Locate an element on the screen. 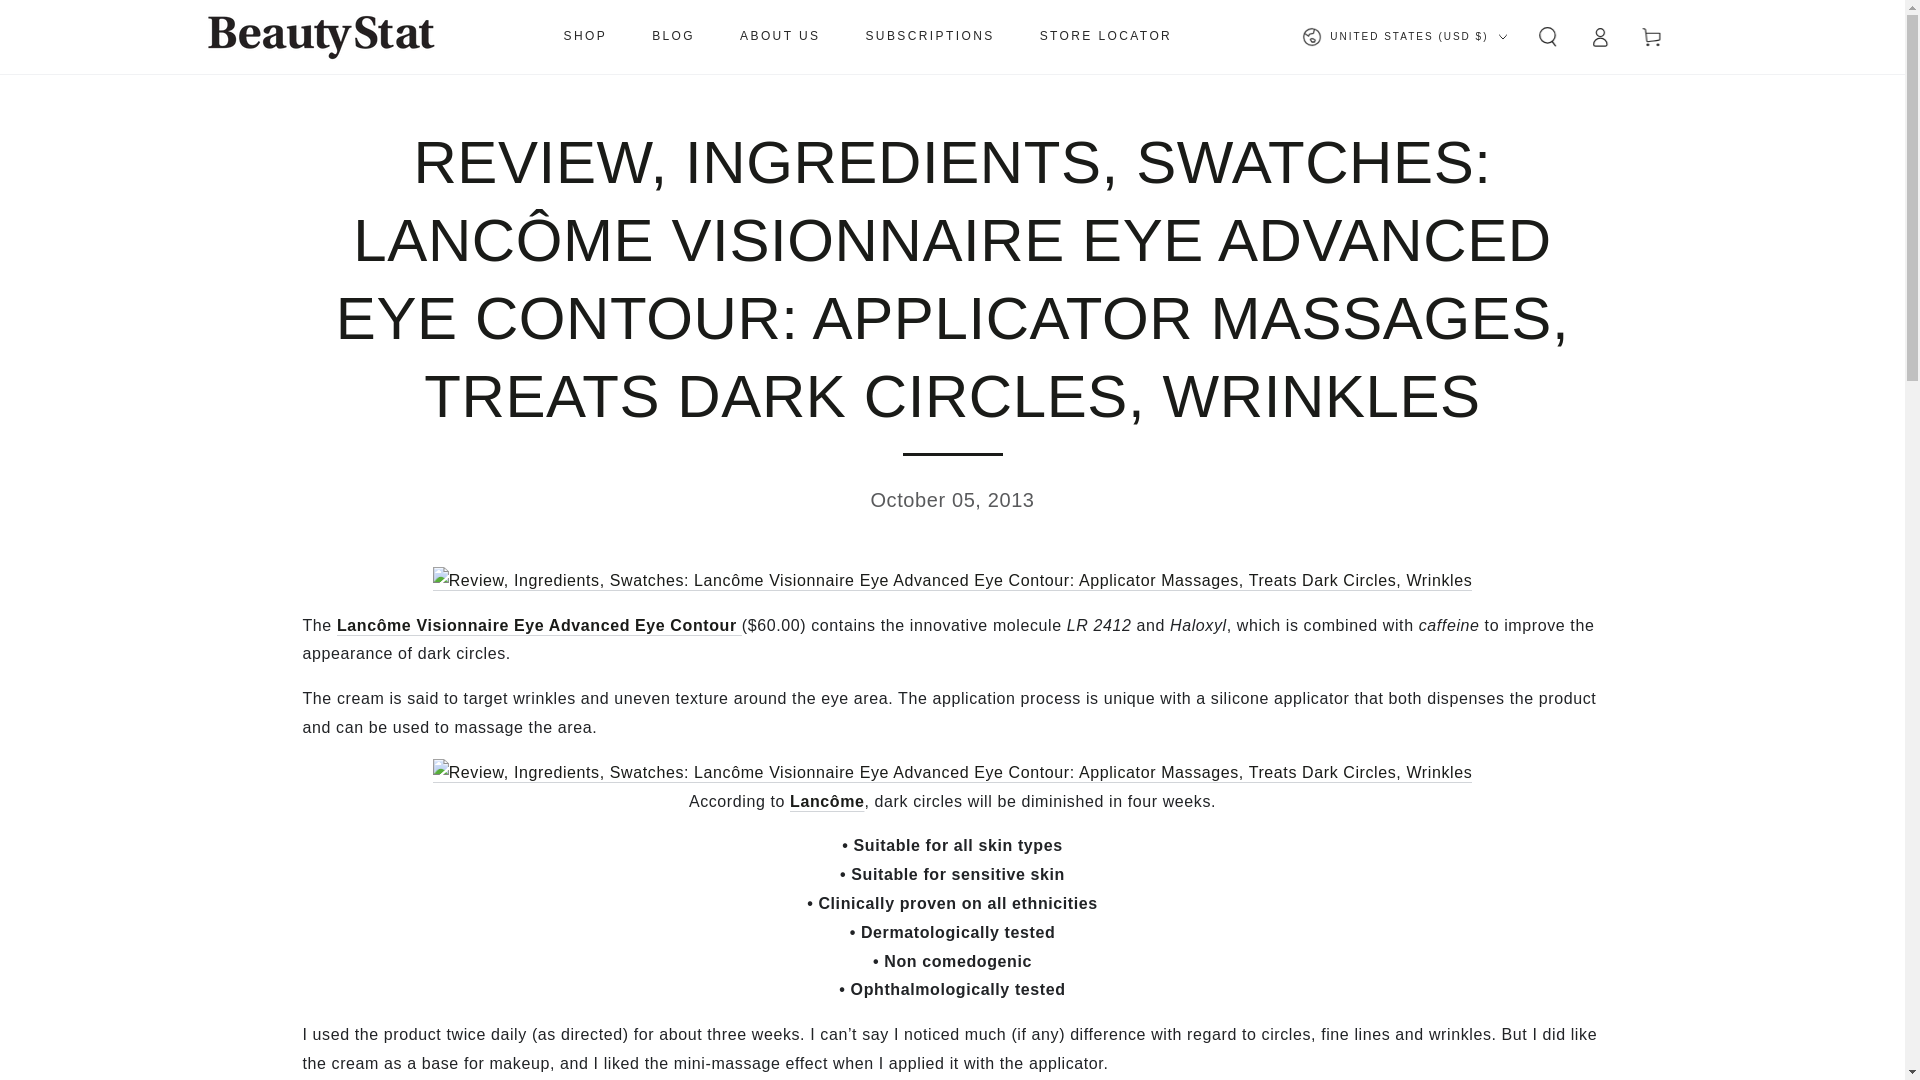 This screenshot has width=1920, height=1080. SHOP is located at coordinates (586, 37).